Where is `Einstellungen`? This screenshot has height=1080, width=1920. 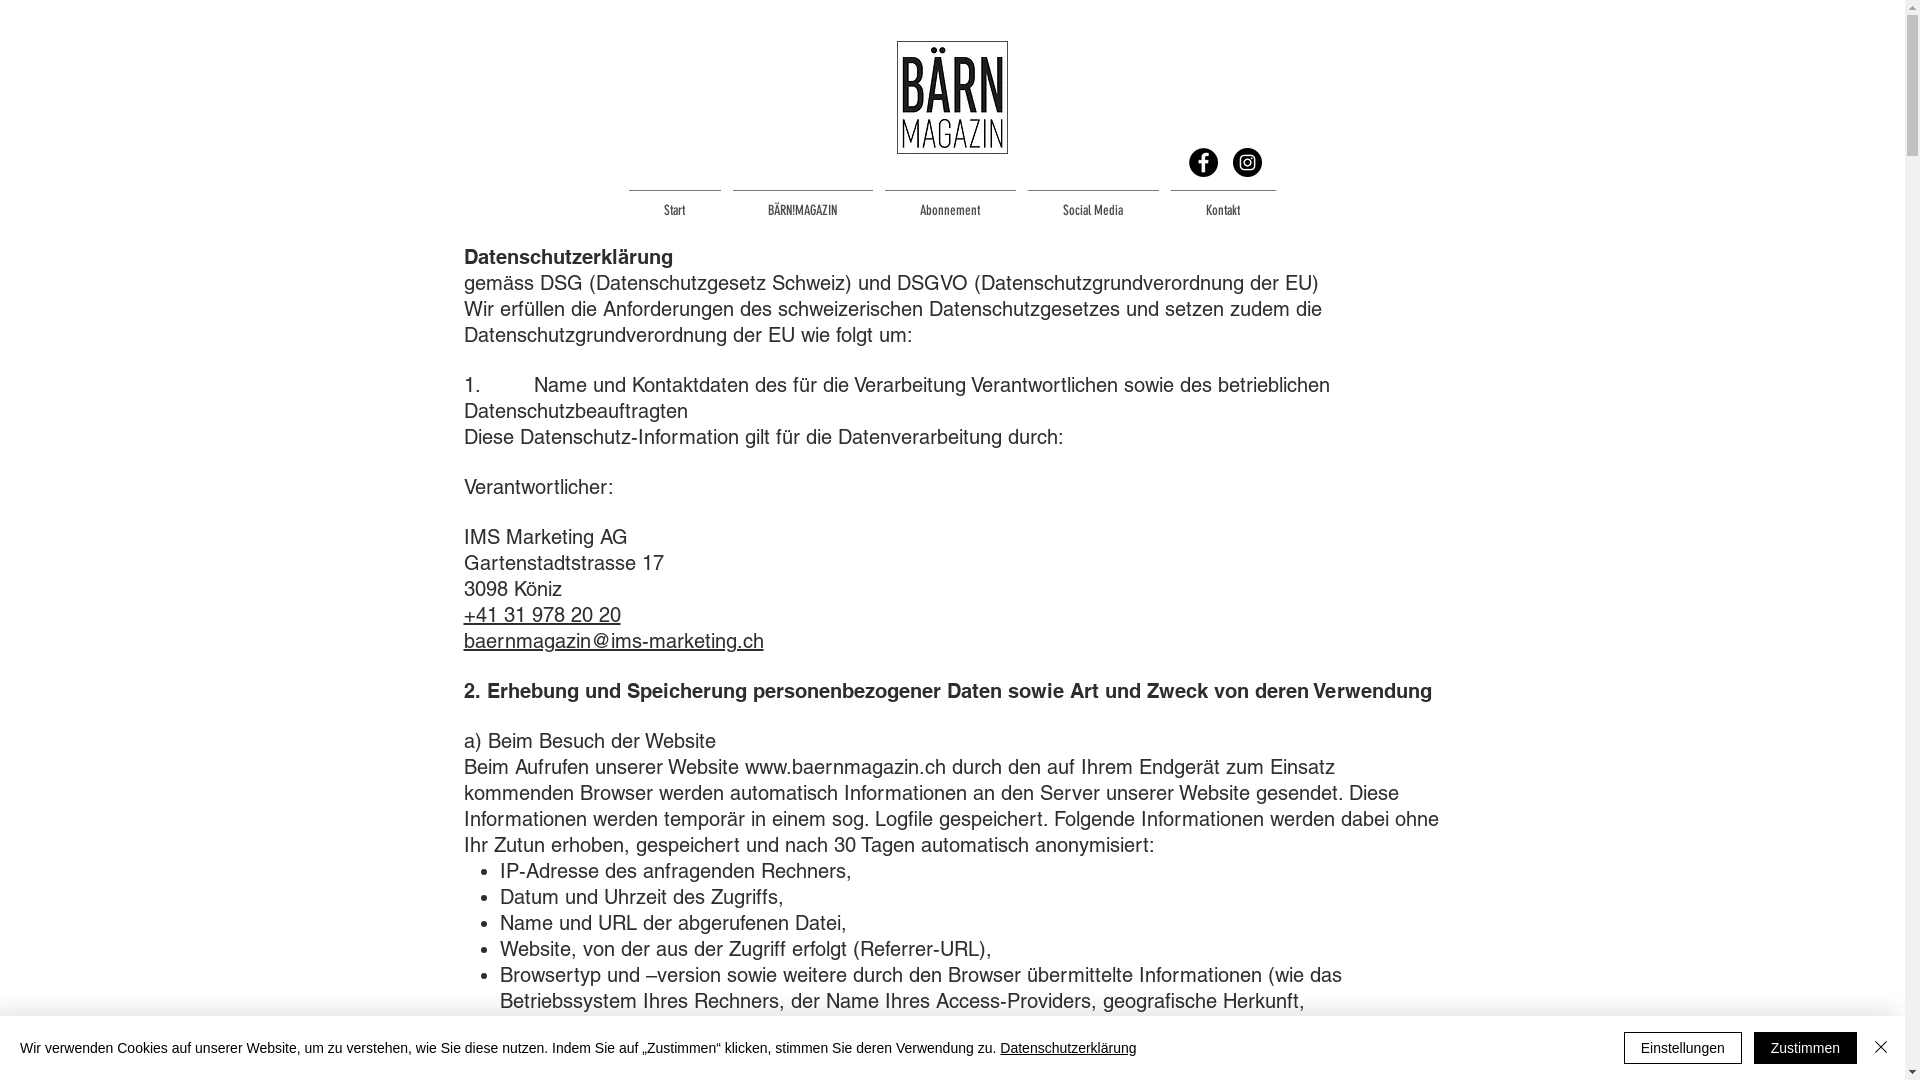
Einstellungen is located at coordinates (1683, 1048).